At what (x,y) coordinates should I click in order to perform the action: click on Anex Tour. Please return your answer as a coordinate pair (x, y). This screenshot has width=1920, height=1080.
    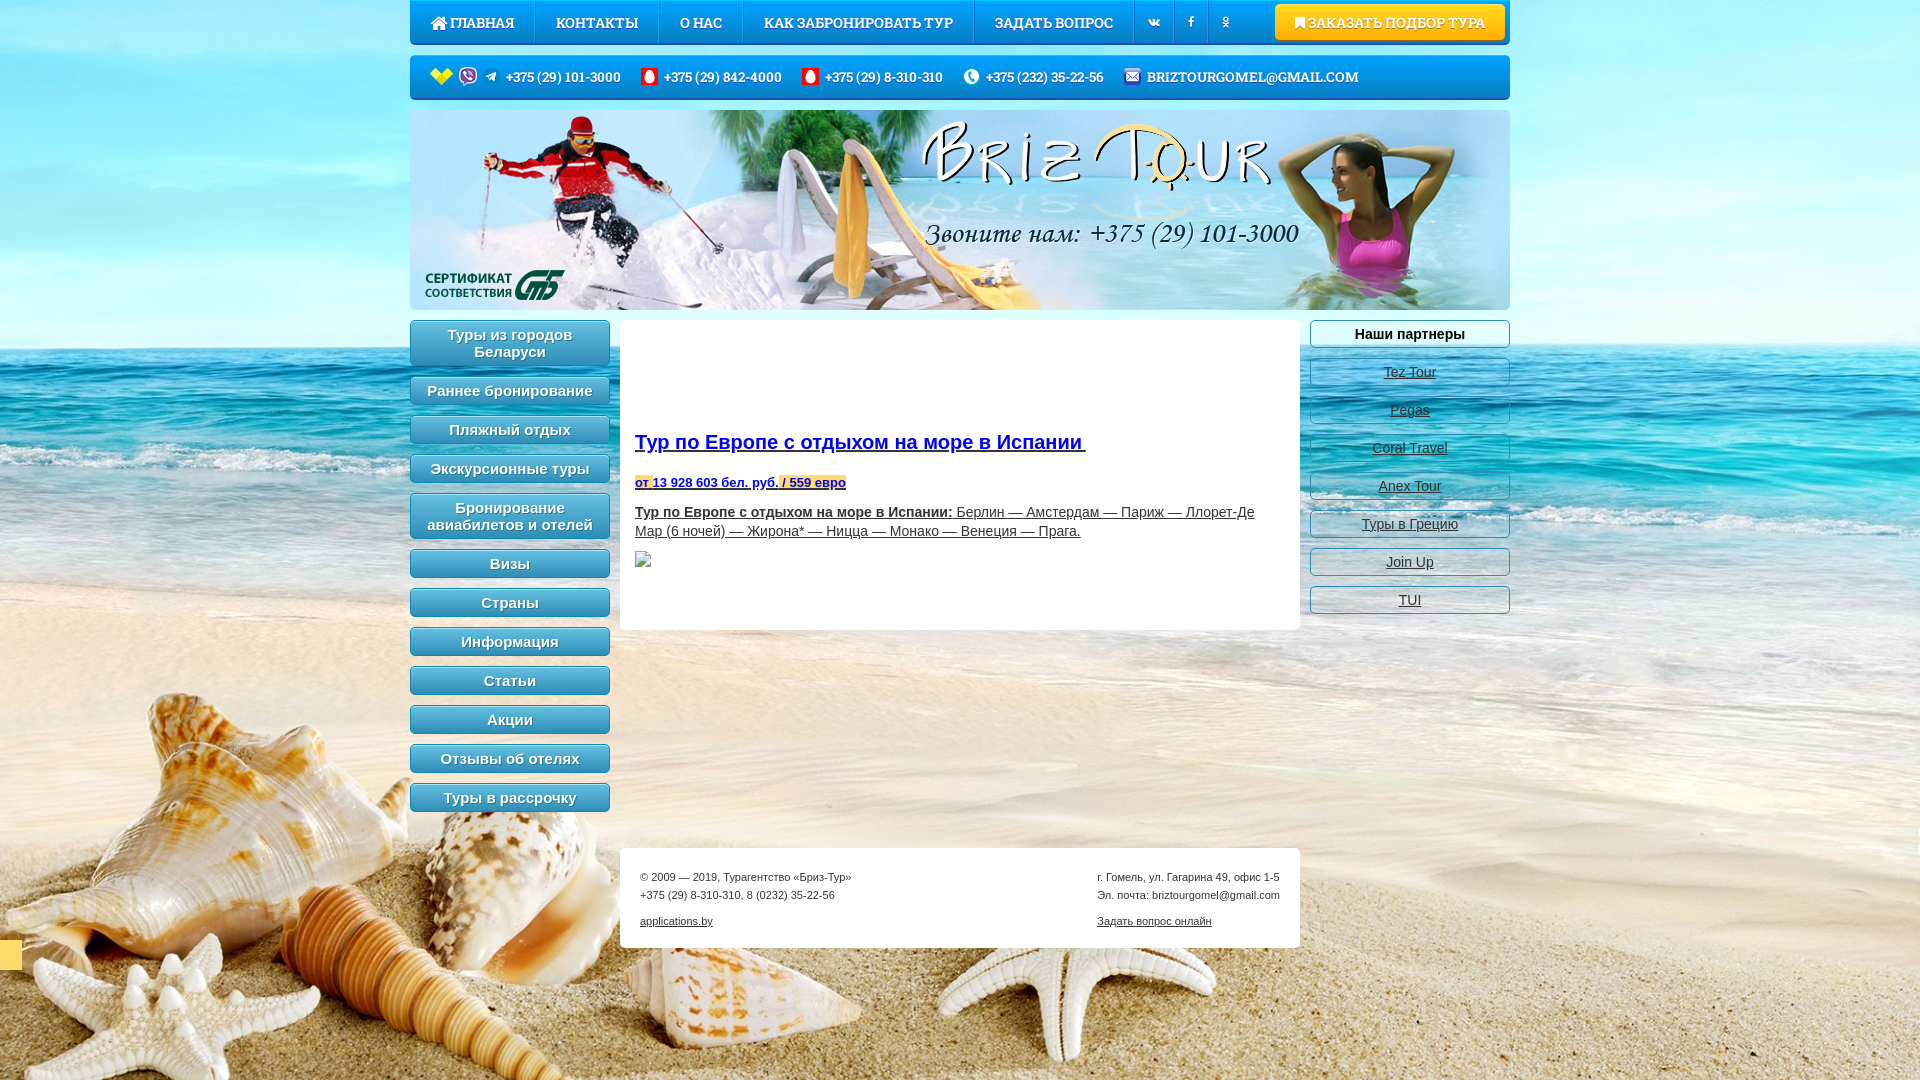
    Looking at the image, I should click on (1410, 486).